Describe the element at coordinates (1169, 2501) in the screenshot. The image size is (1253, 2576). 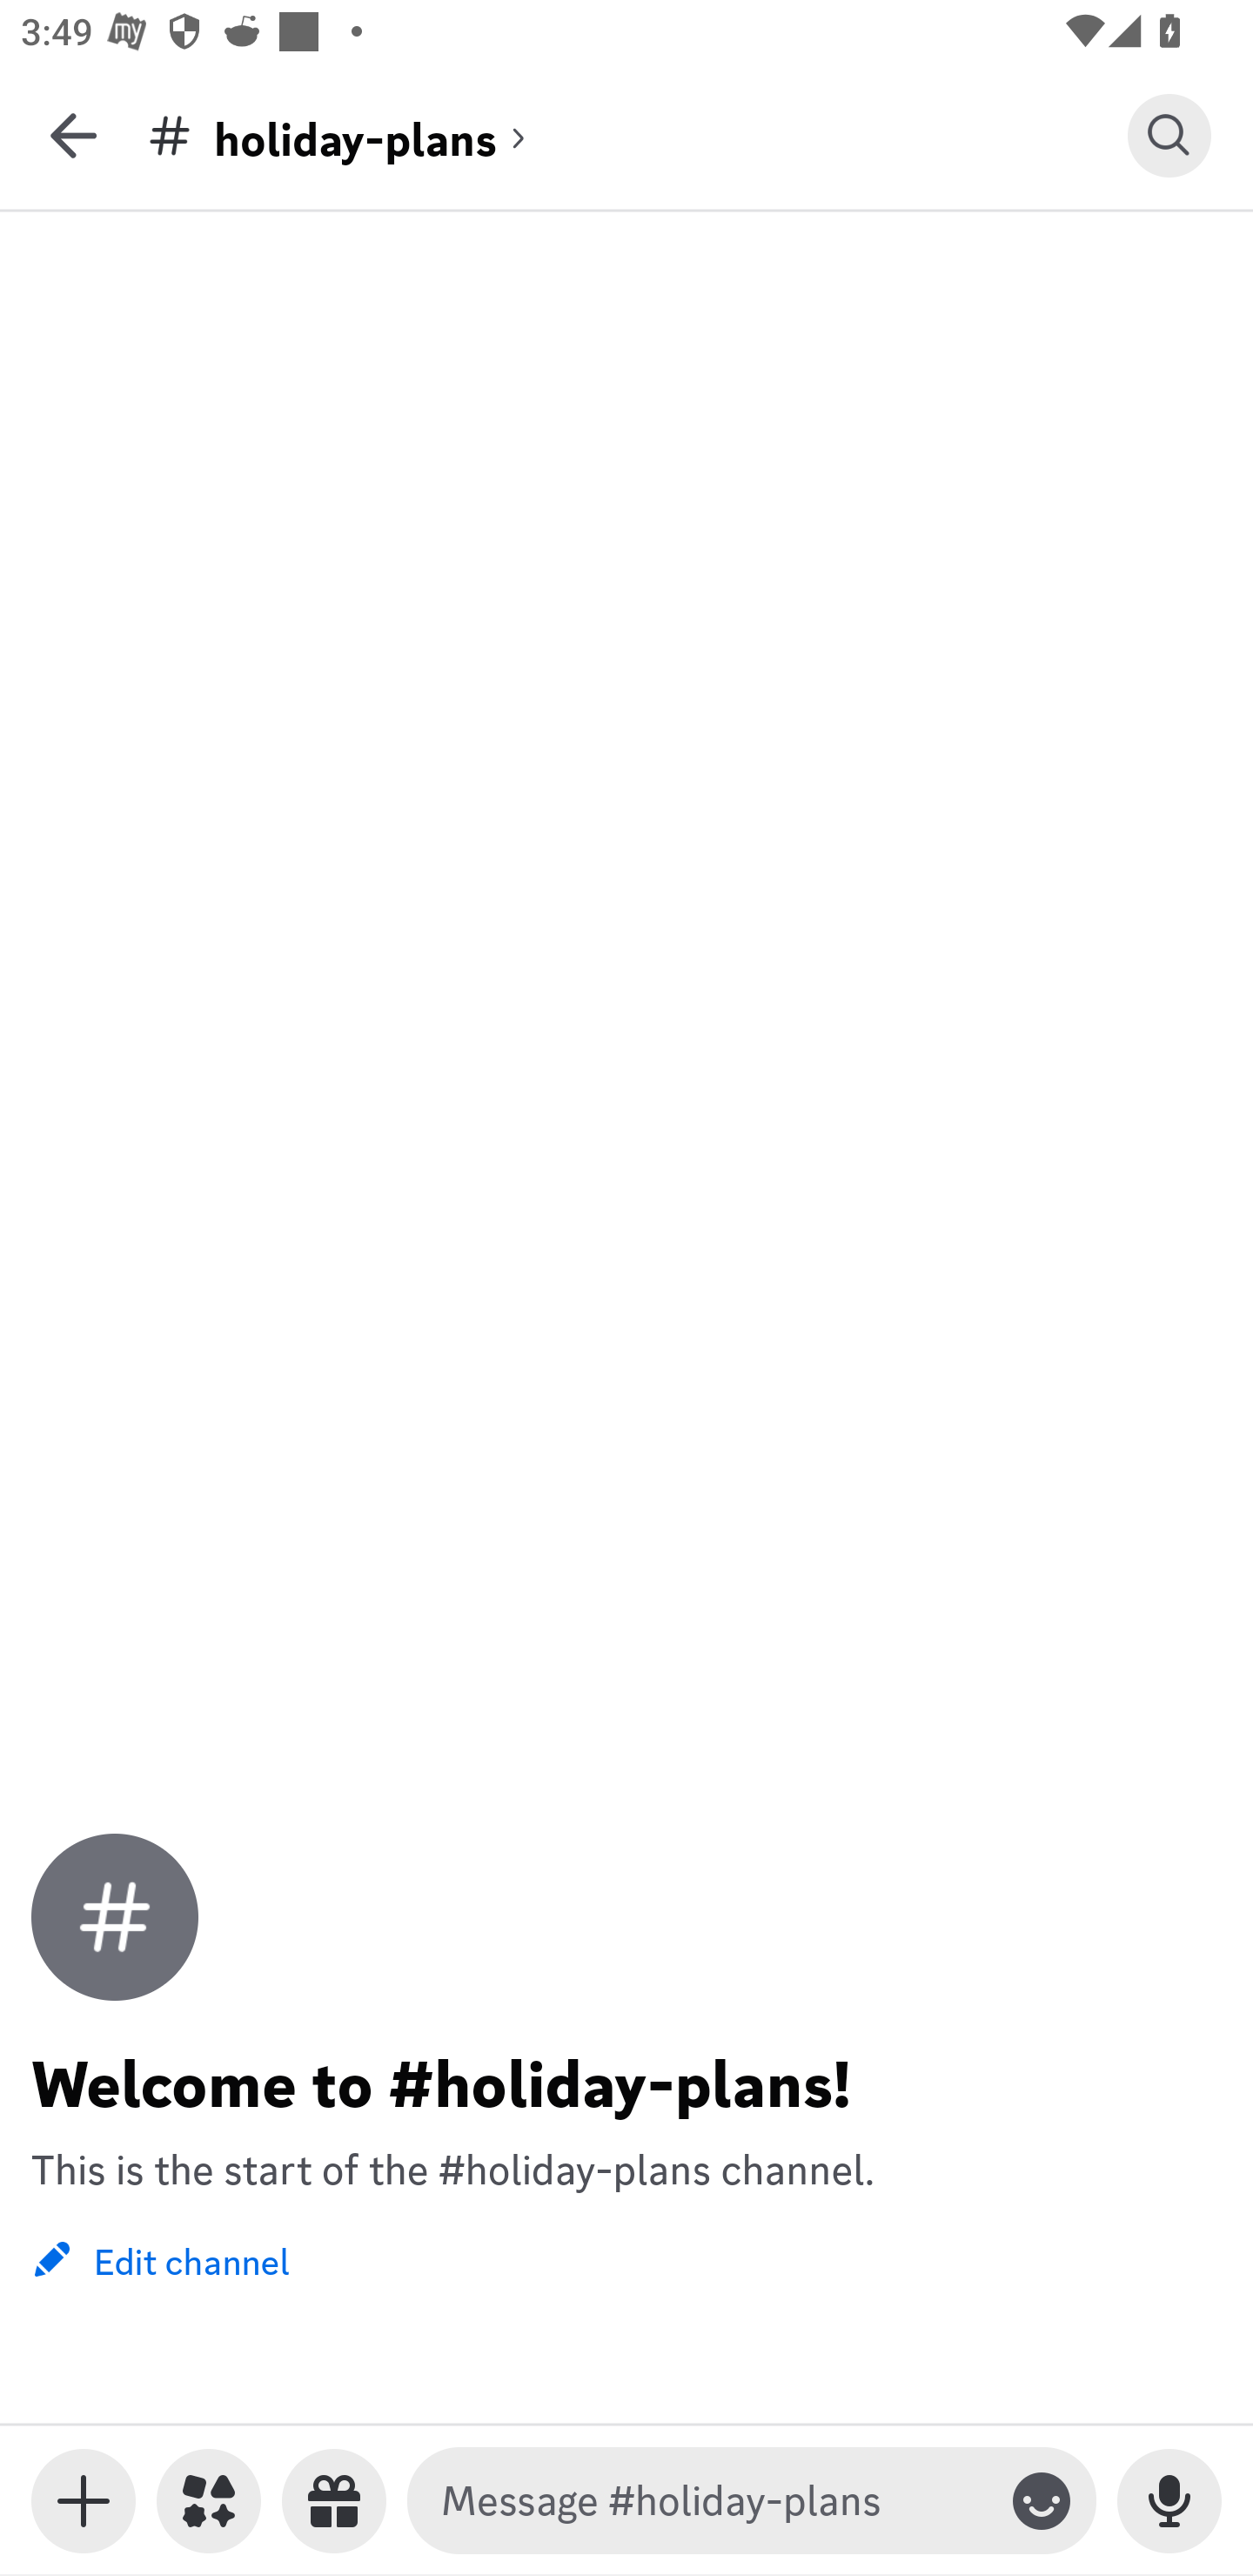
I see `Record Voice Message` at that location.